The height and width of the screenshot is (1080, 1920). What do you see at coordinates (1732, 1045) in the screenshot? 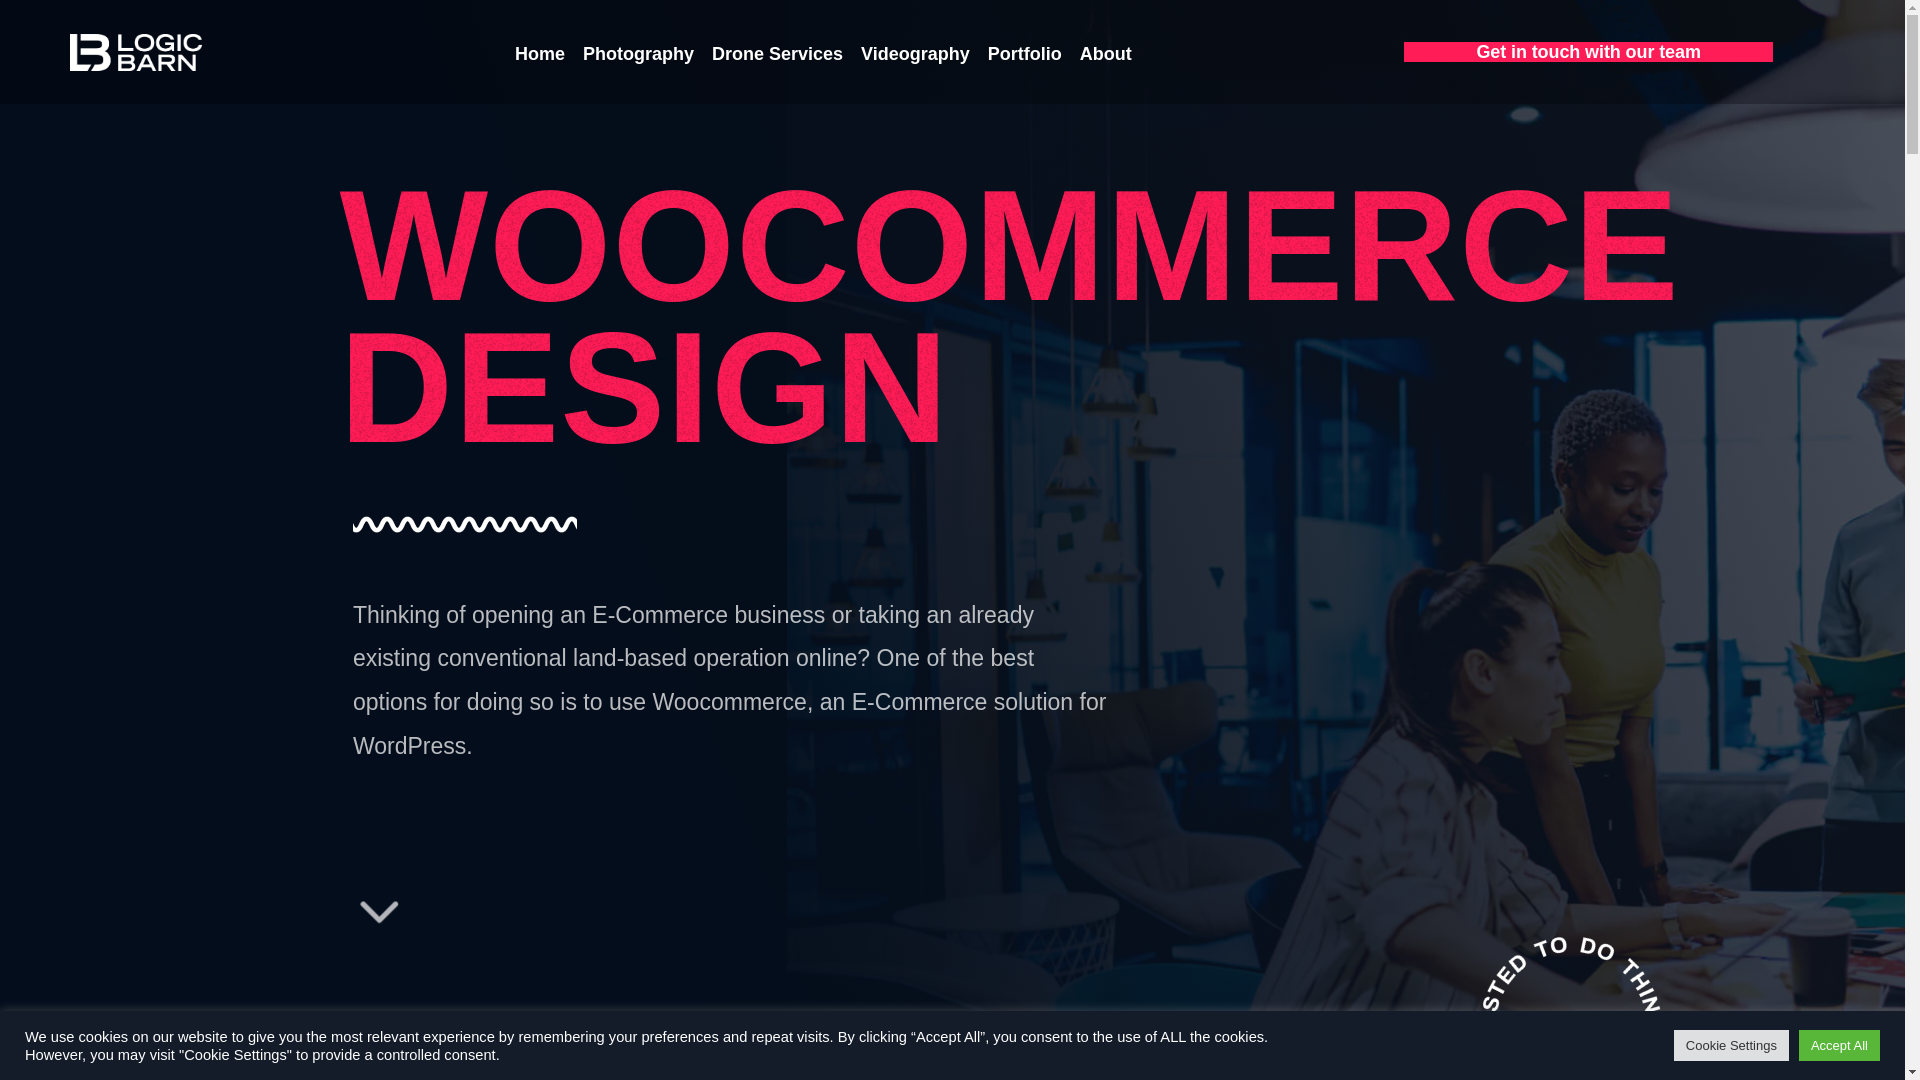
I see `Cookie Settings` at bounding box center [1732, 1045].